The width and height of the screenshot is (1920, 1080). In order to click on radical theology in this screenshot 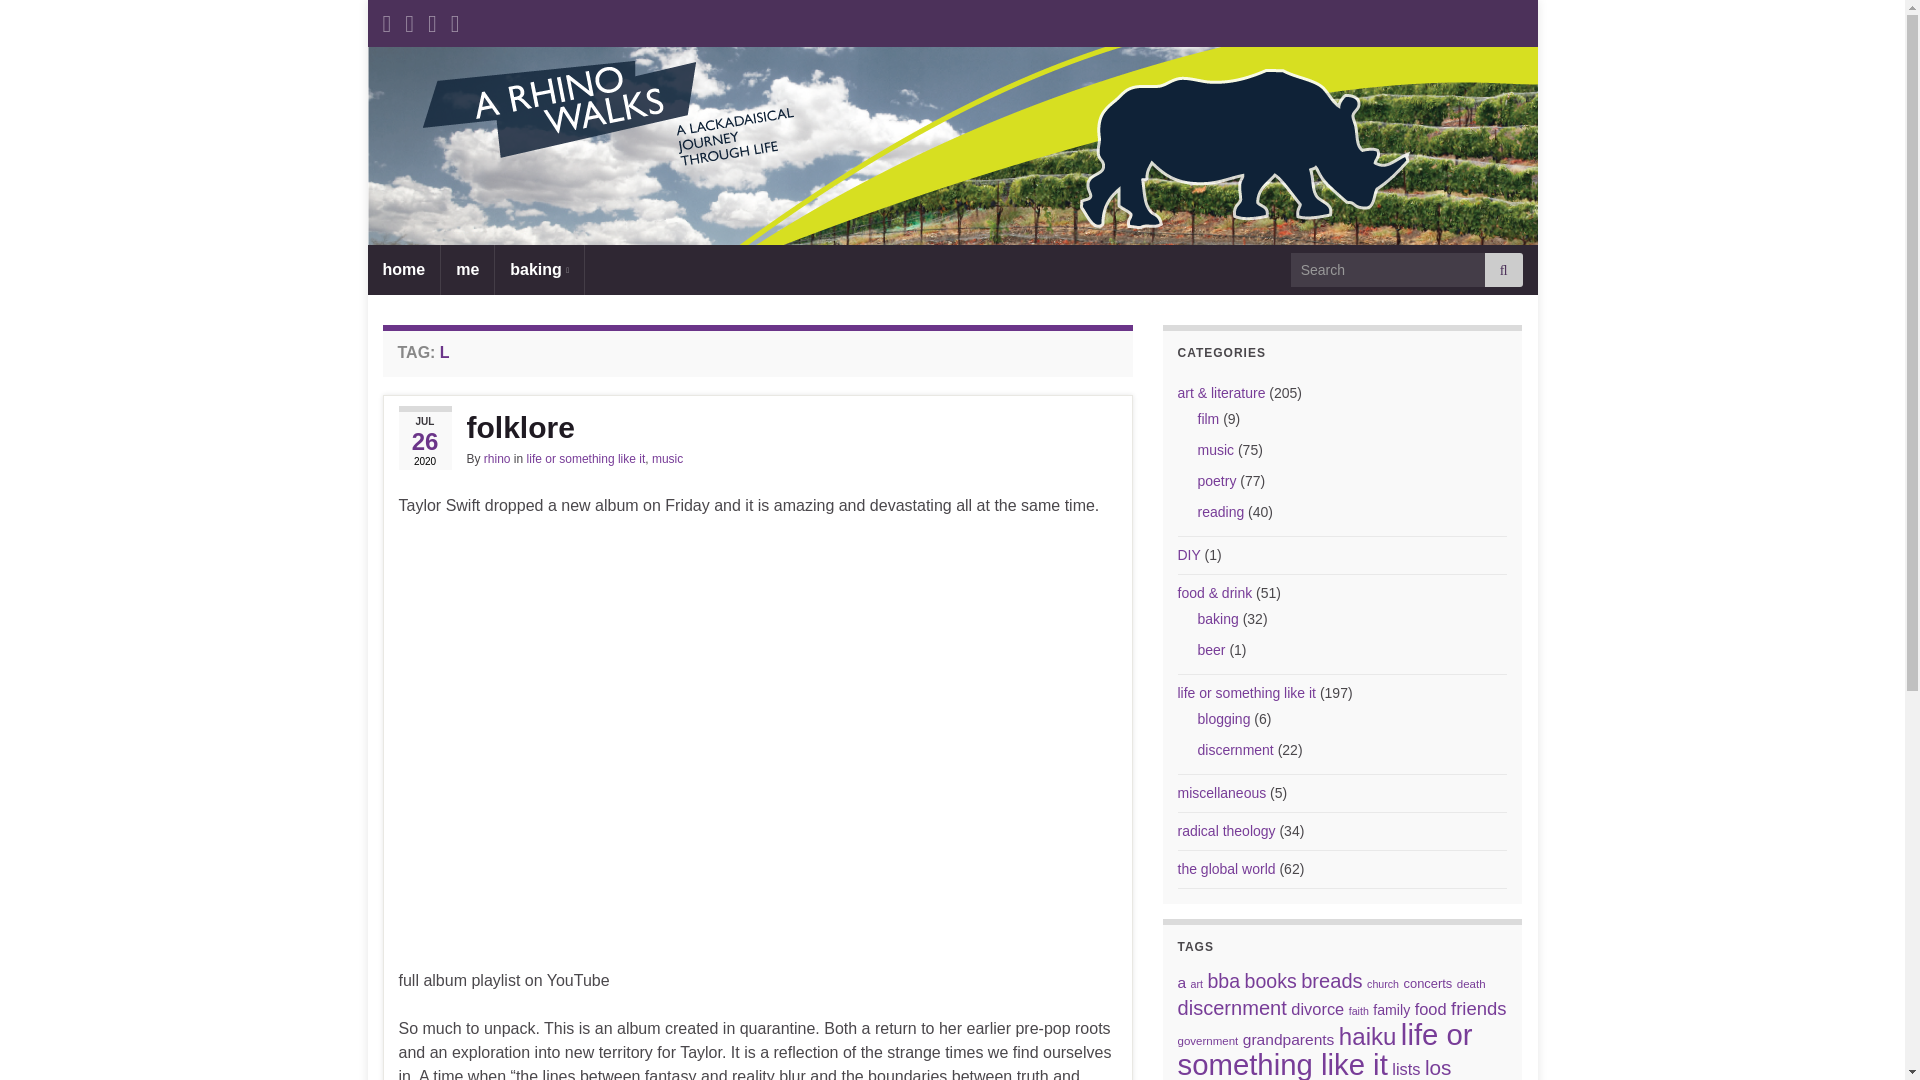, I will do `click(1227, 830)`.